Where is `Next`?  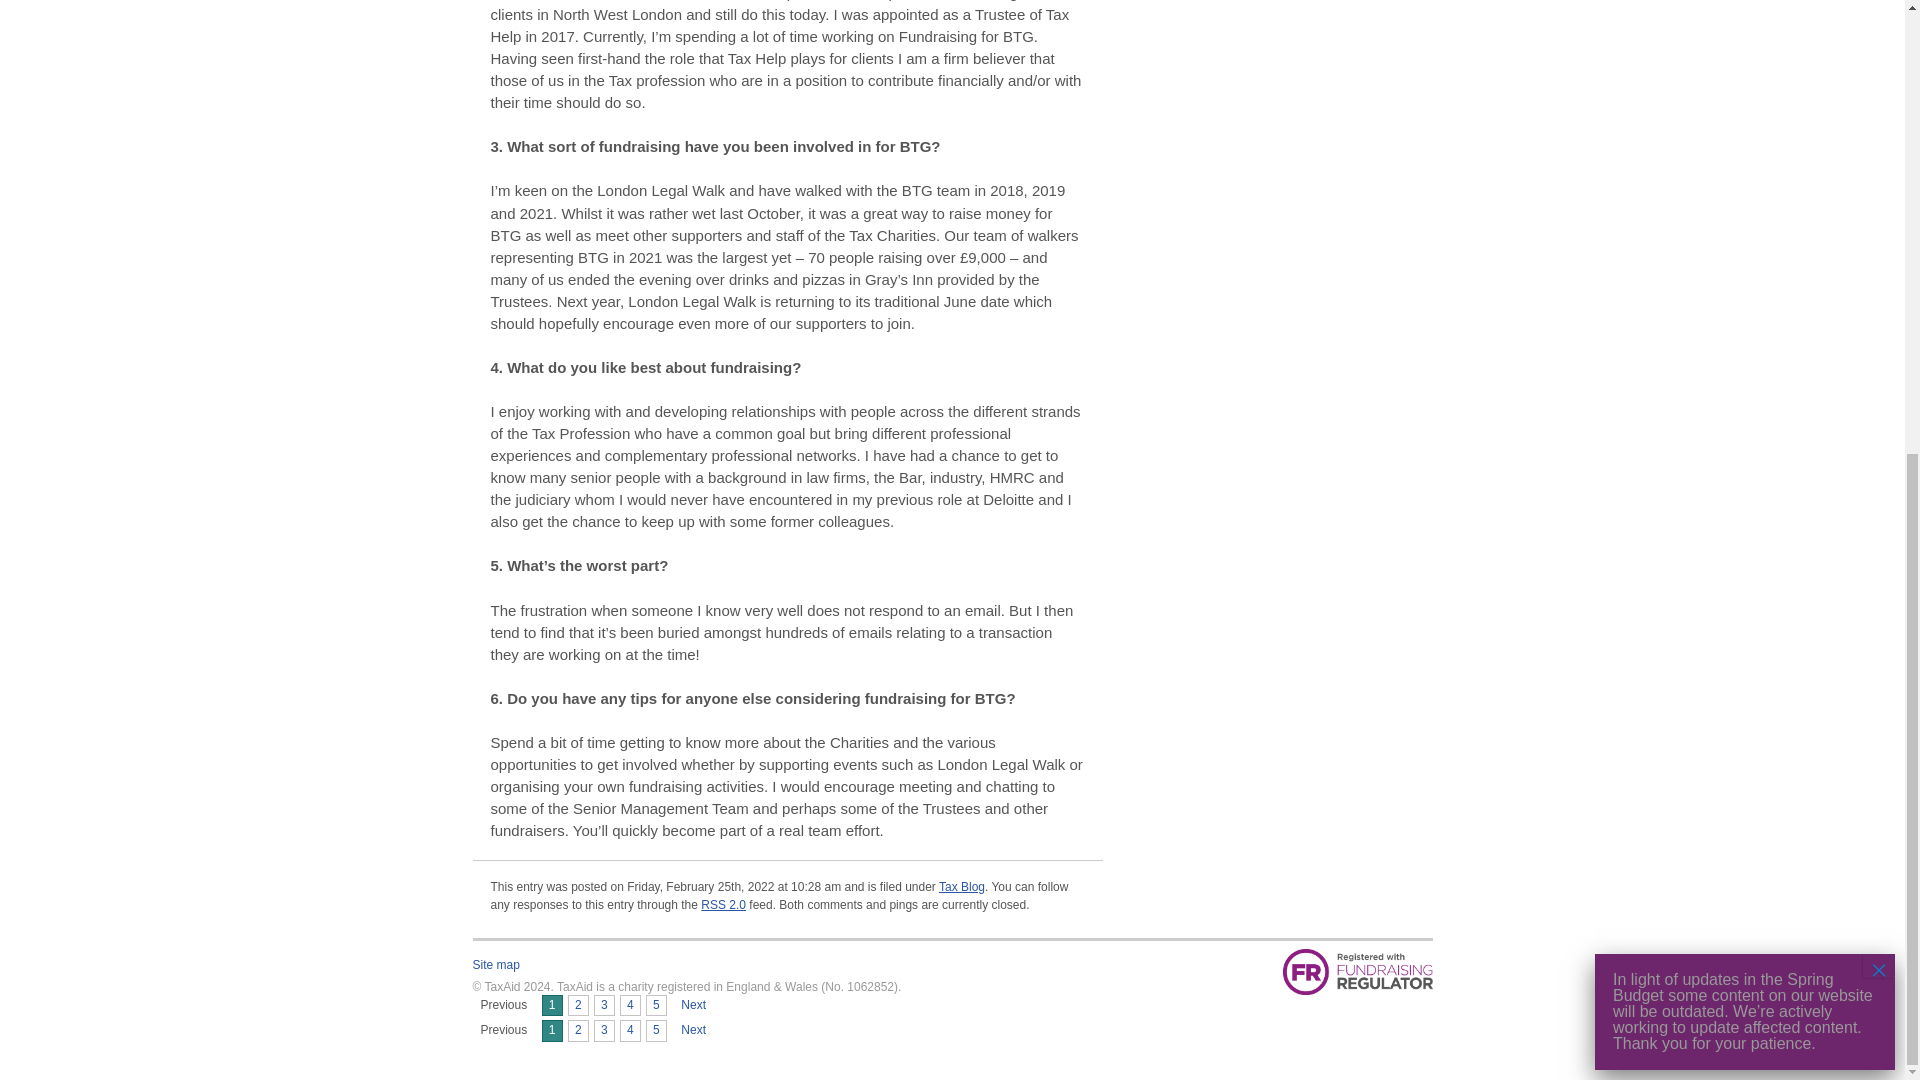
Next is located at coordinates (694, 1030).